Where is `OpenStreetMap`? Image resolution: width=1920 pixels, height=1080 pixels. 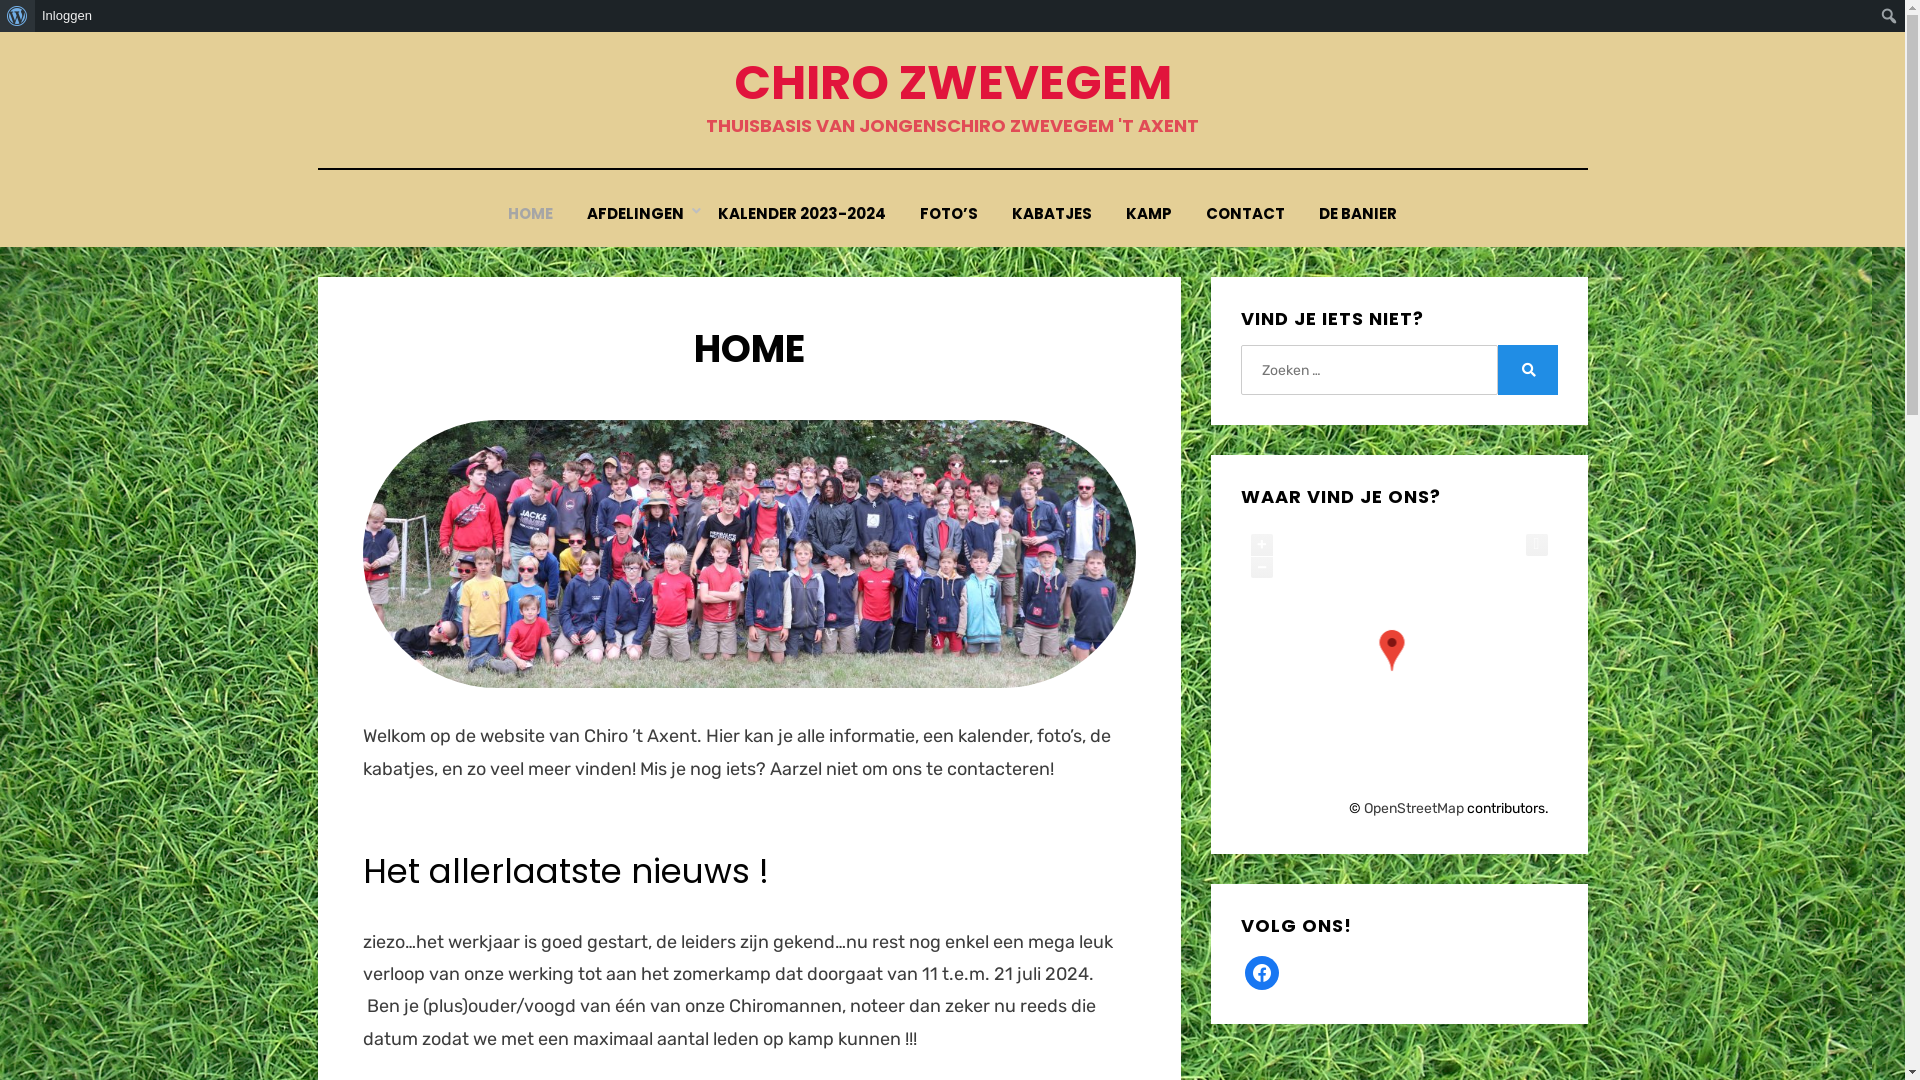
OpenStreetMap is located at coordinates (1414, 808).